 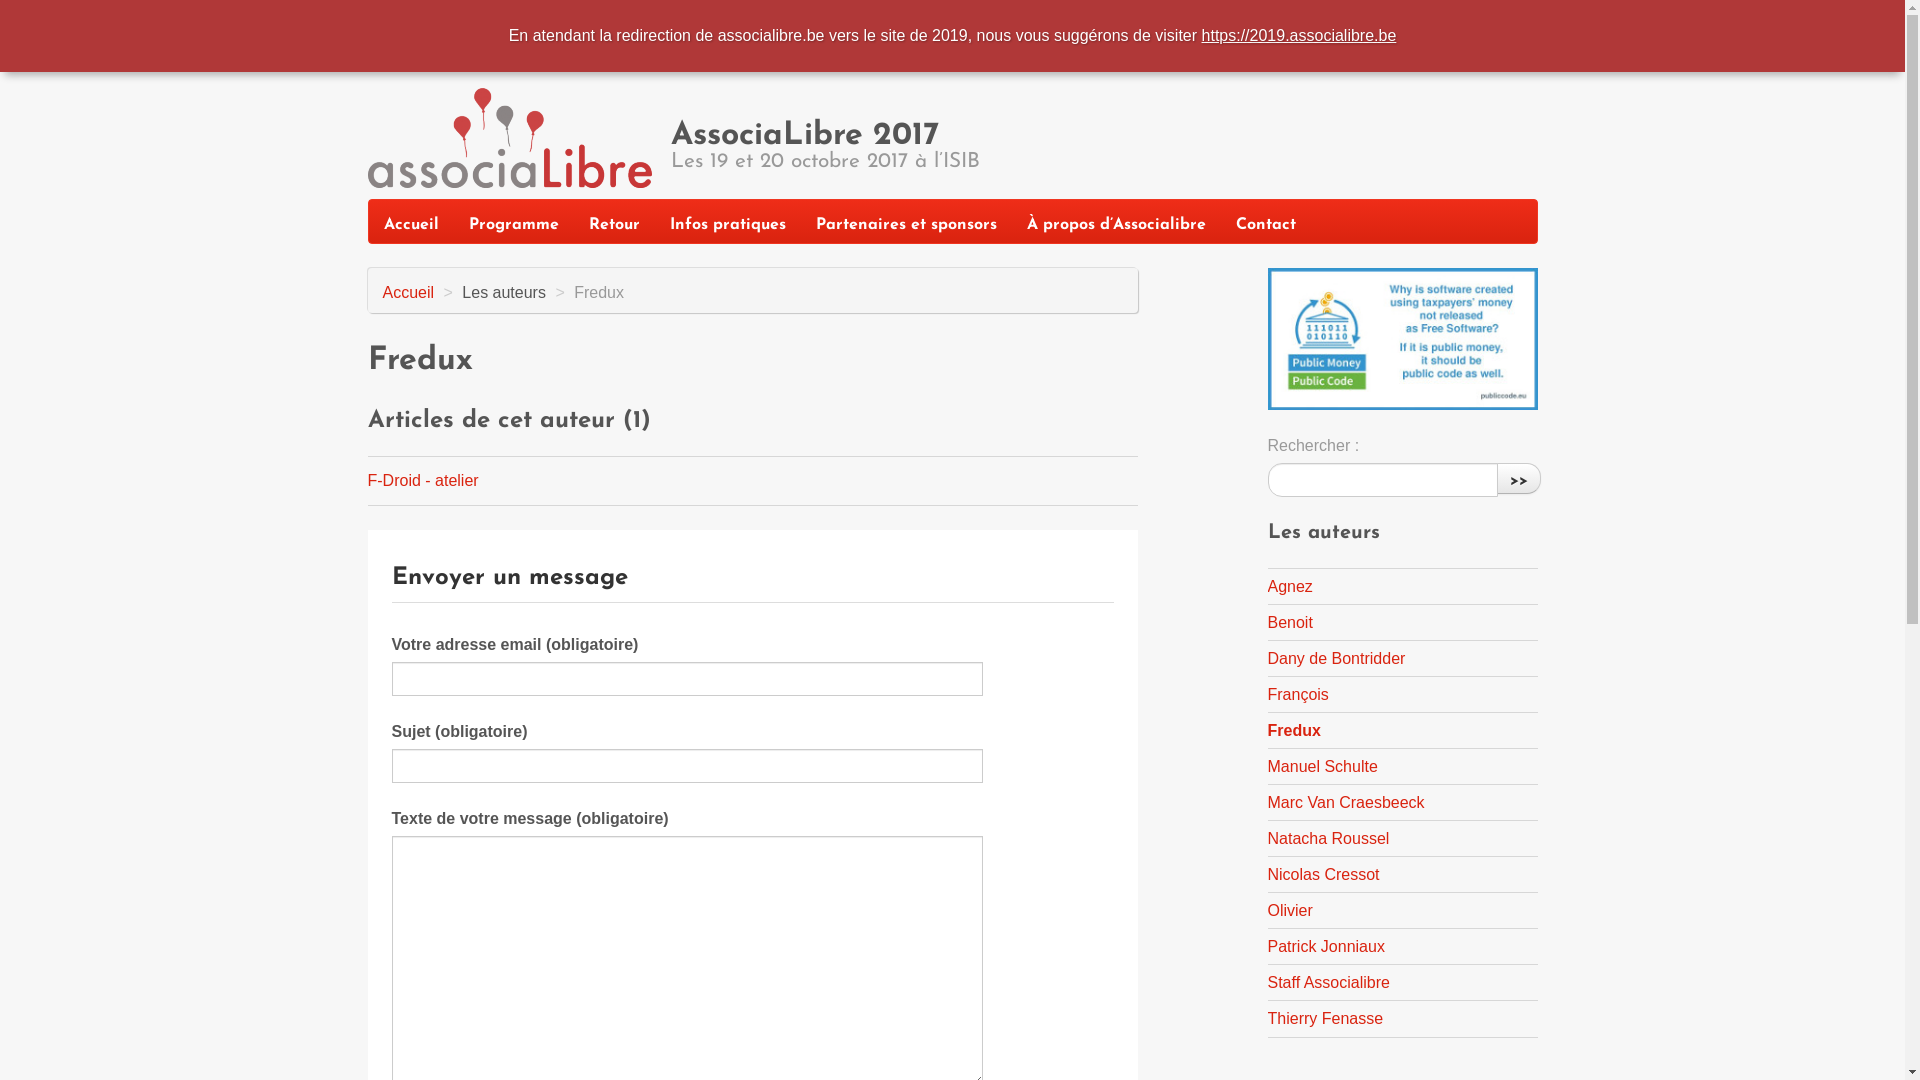 What do you see at coordinates (1518, 479) in the screenshot?
I see `>>` at bounding box center [1518, 479].